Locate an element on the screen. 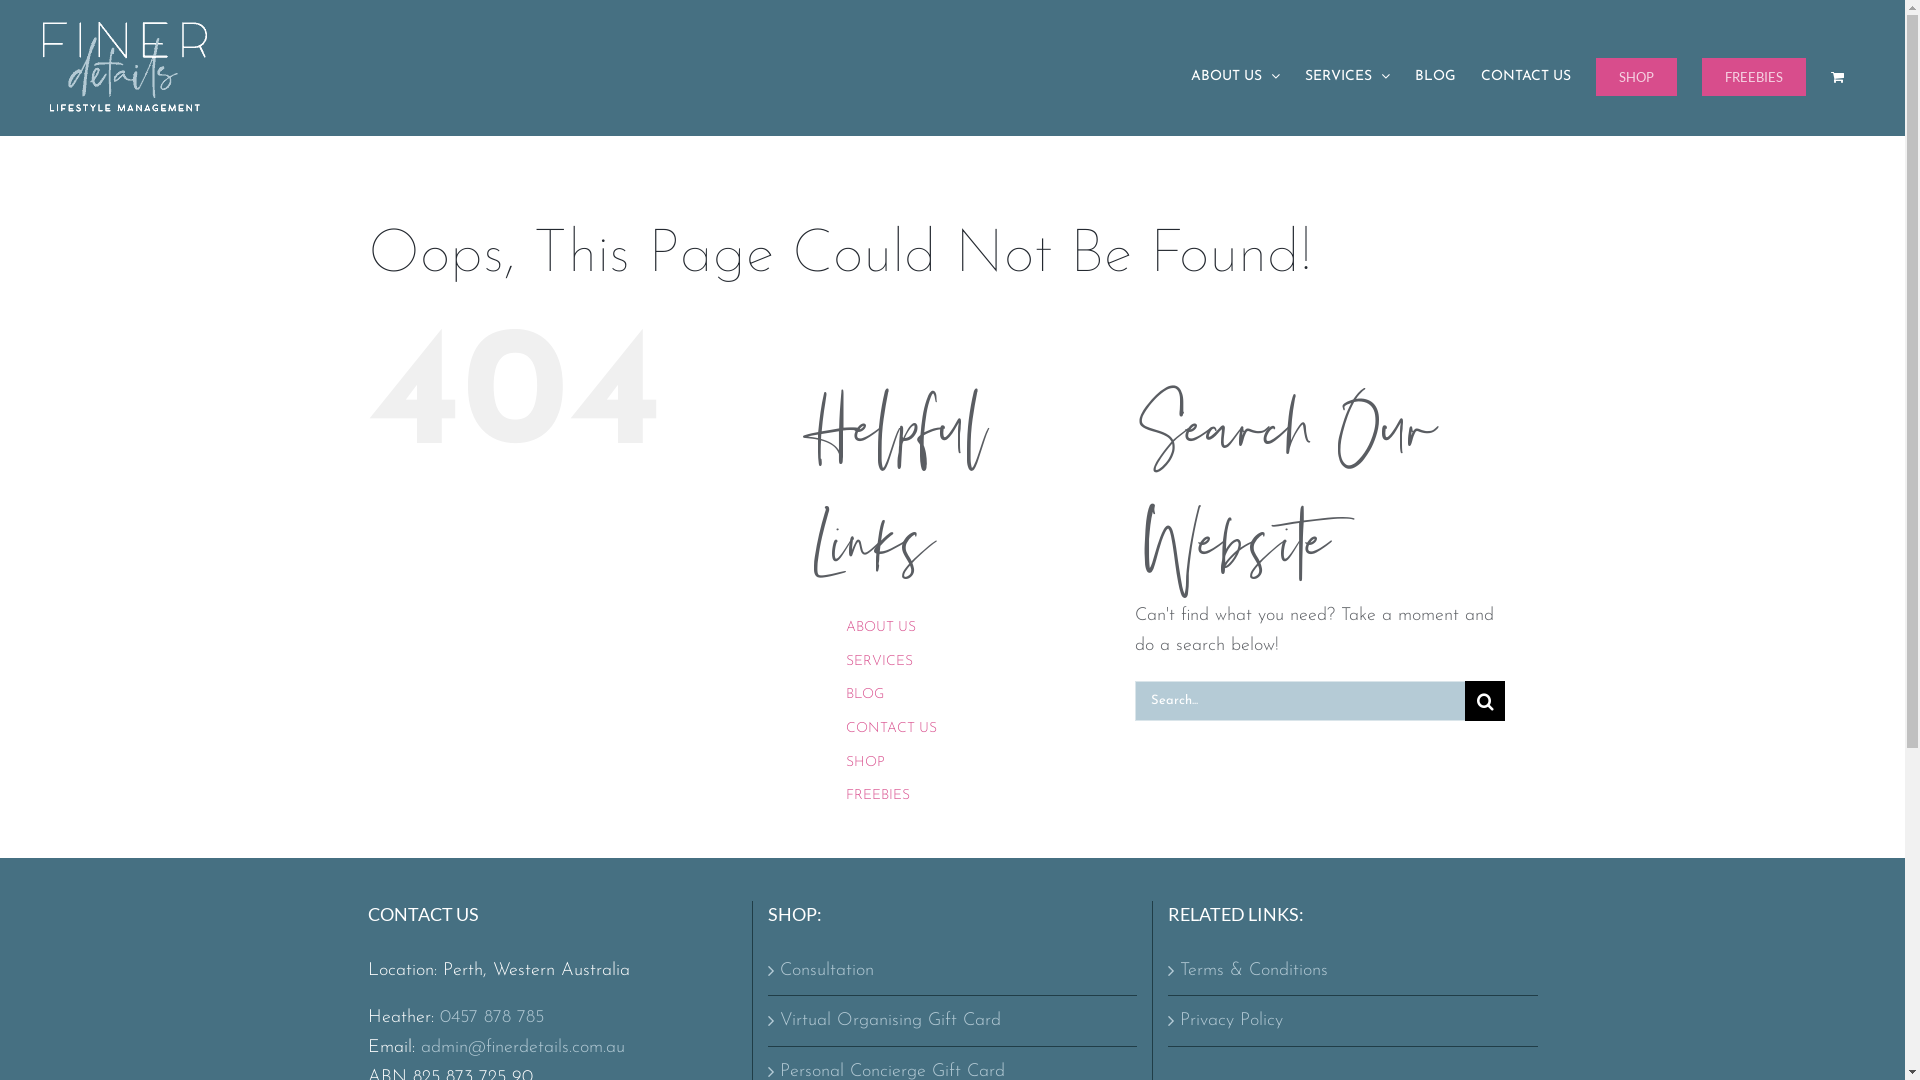 This screenshot has width=1920, height=1080. ABOUT US is located at coordinates (1236, 77).